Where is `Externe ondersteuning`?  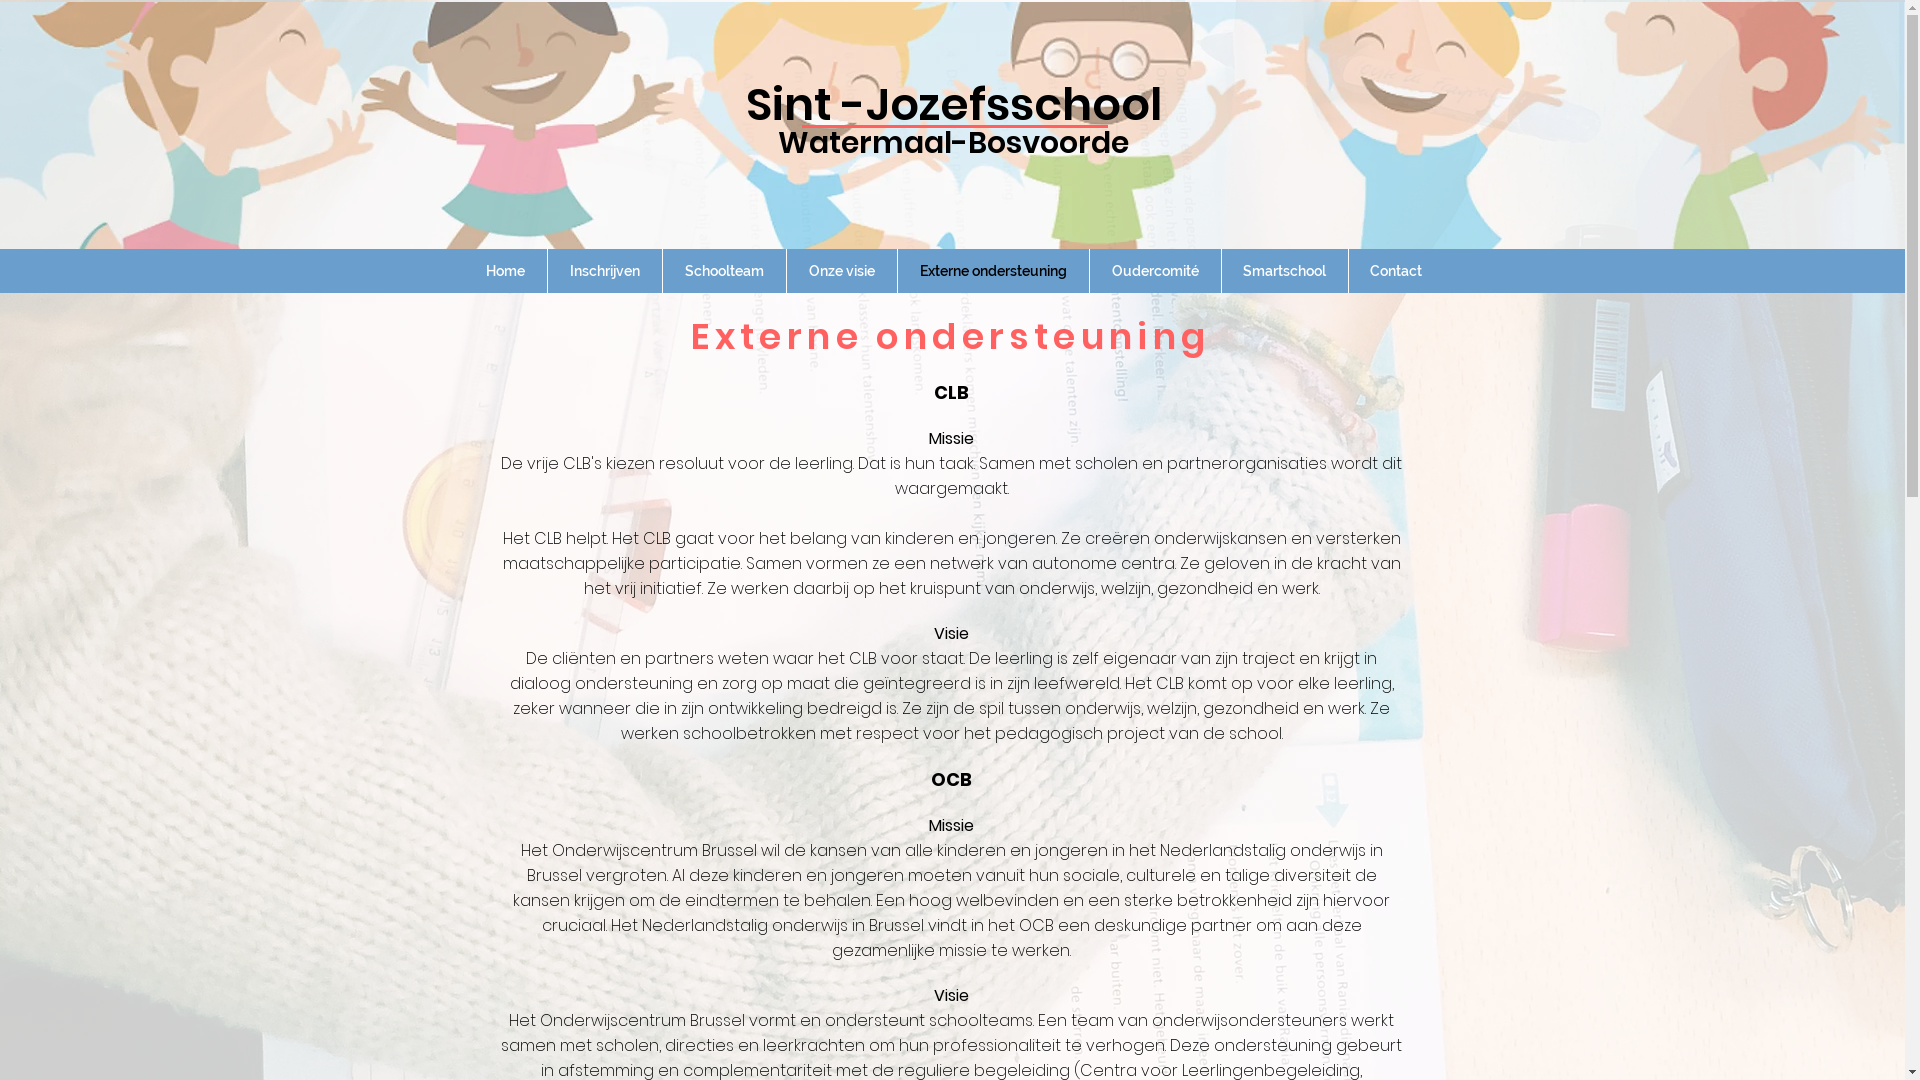 Externe ondersteuning is located at coordinates (994, 271).